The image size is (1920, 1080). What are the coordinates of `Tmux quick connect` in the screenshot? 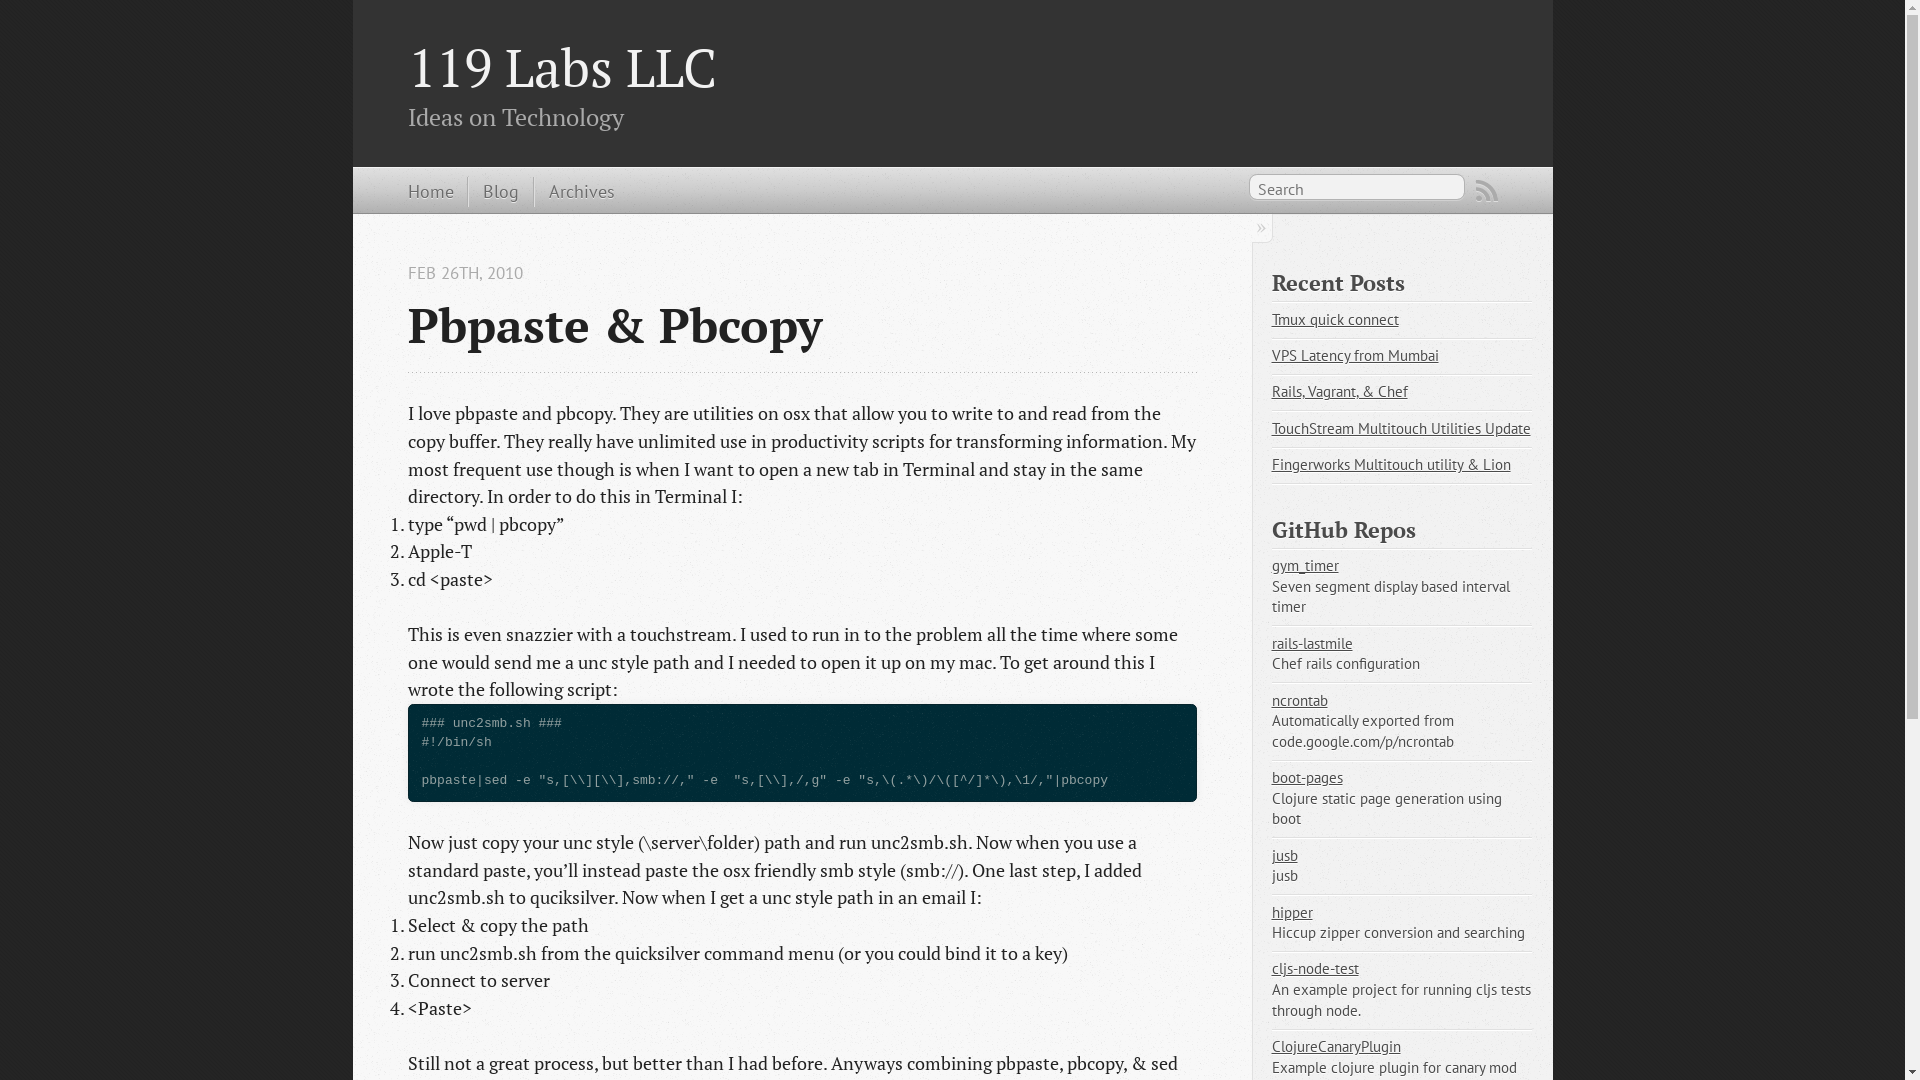 It's located at (1336, 320).